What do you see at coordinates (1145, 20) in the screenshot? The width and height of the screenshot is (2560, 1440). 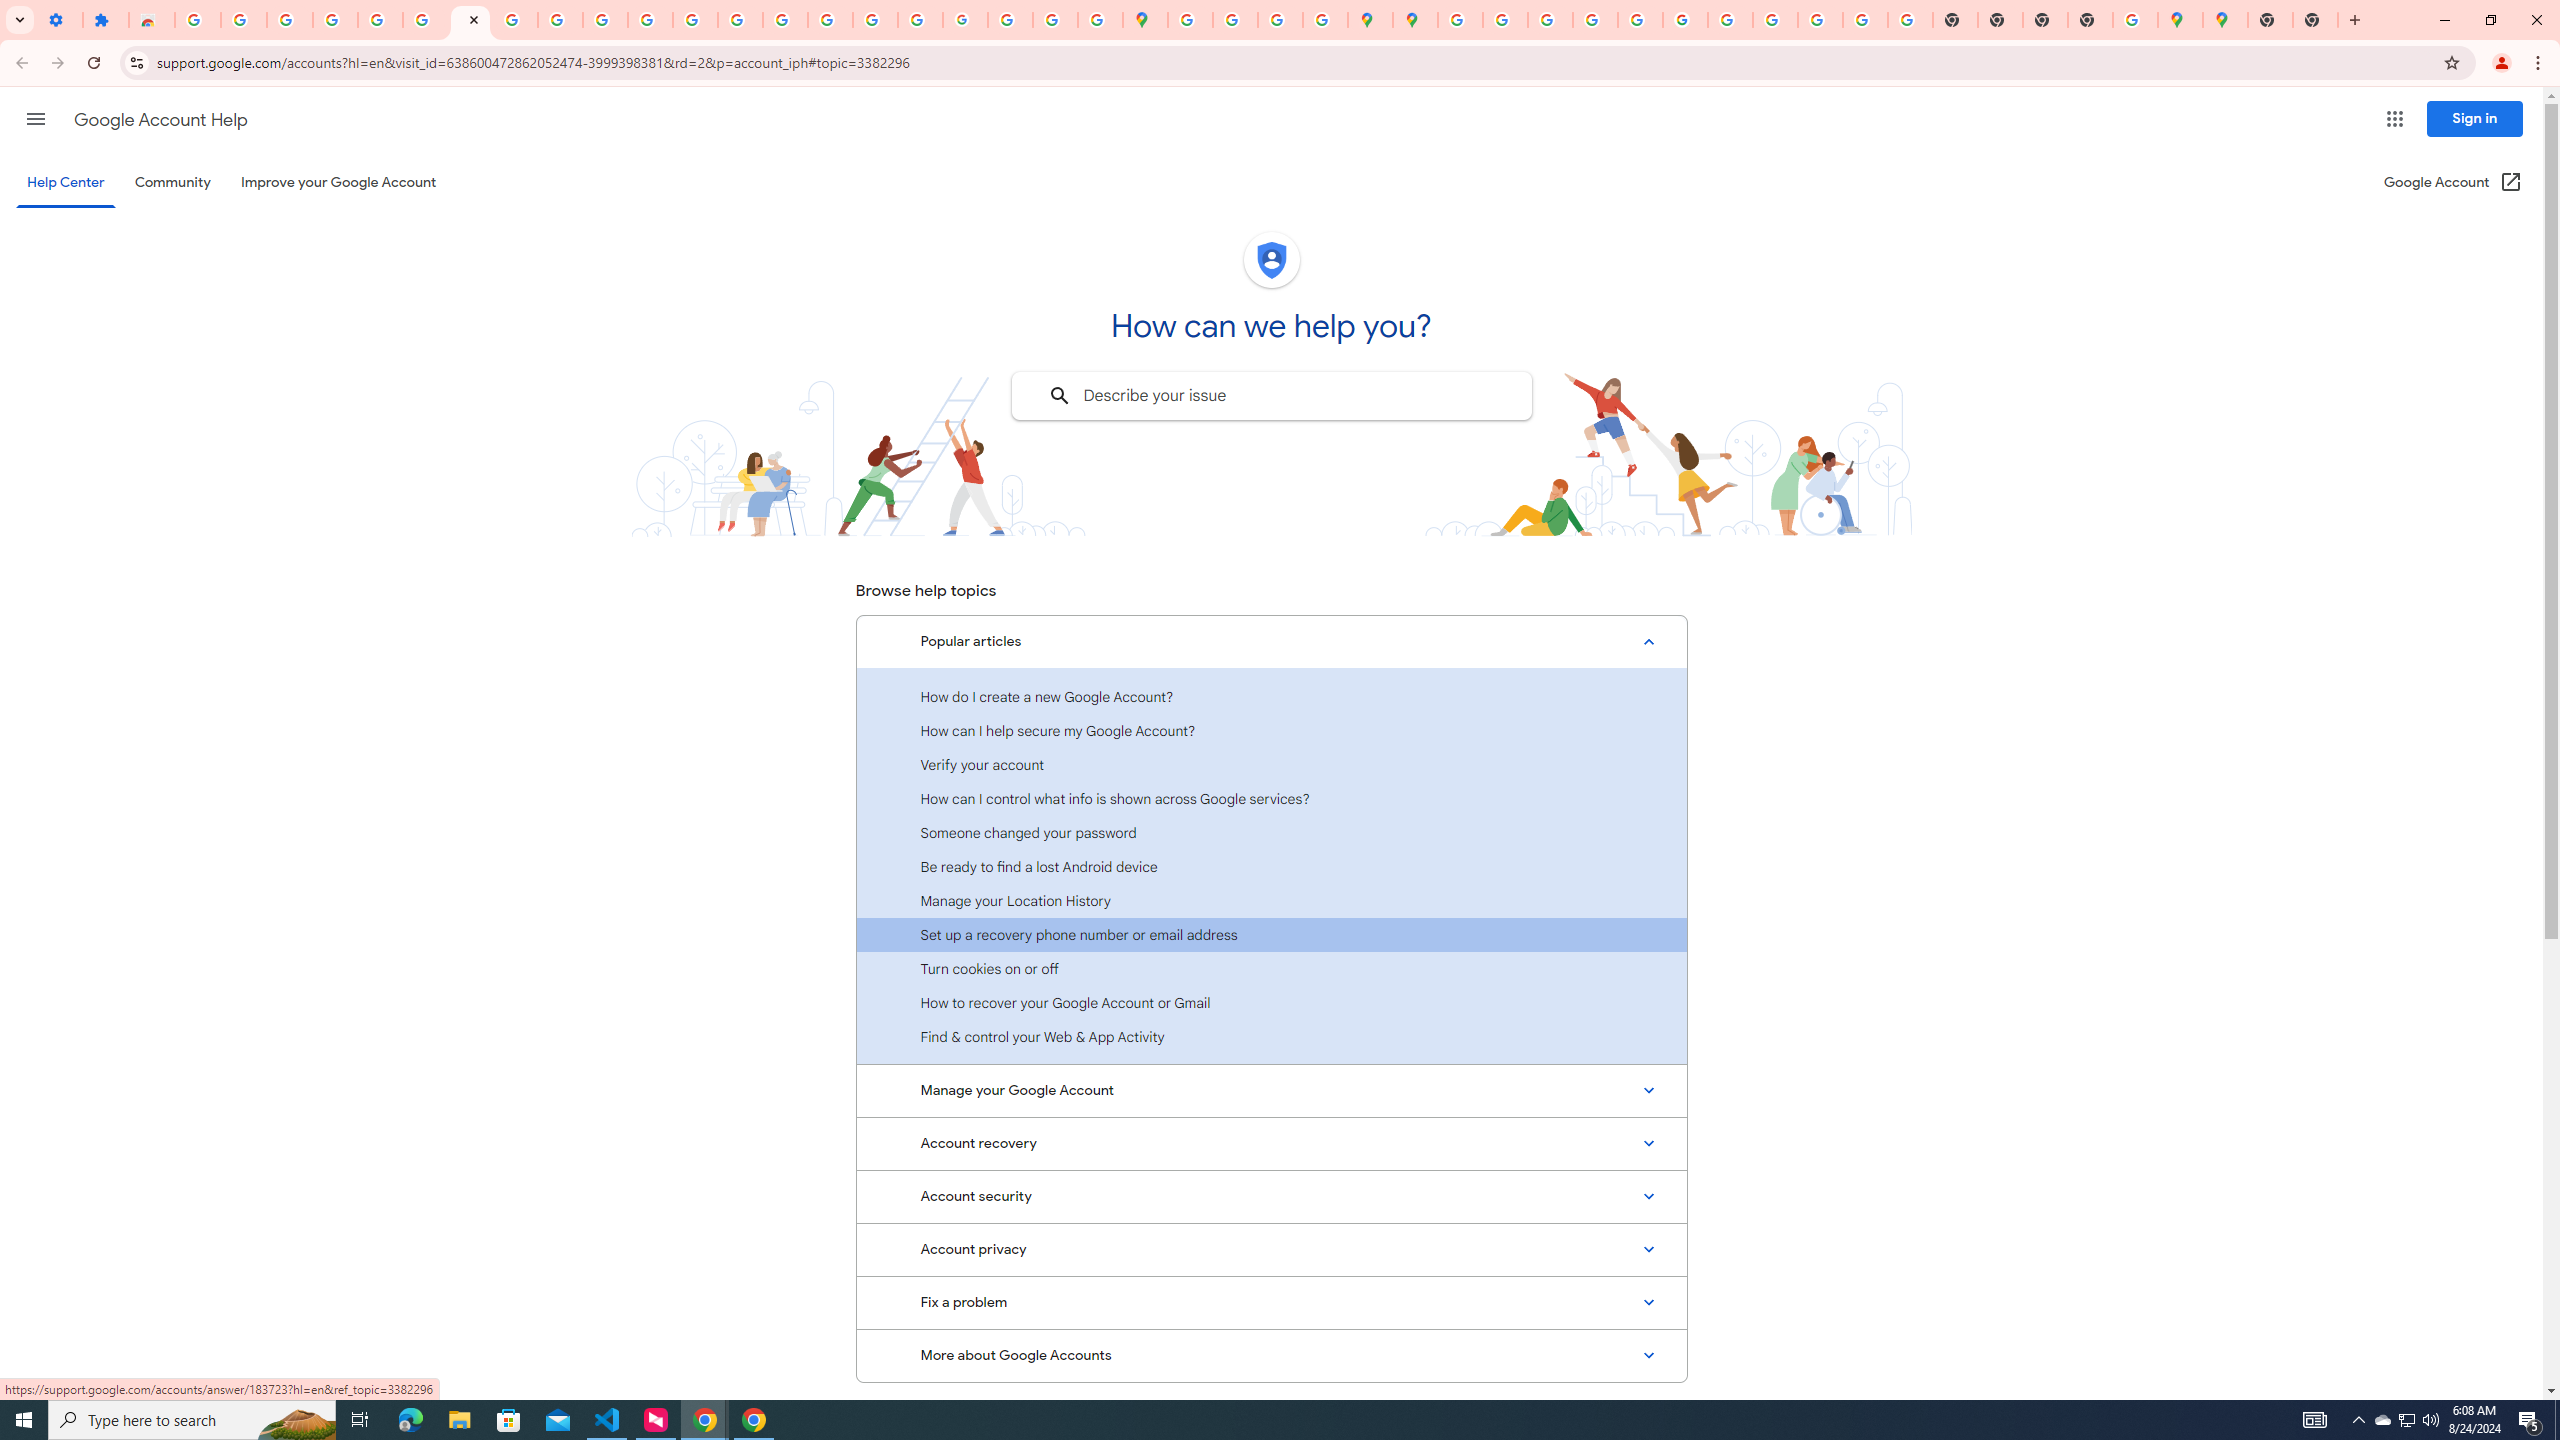 I see `Google Maps` at bounding box center [1145, 20].